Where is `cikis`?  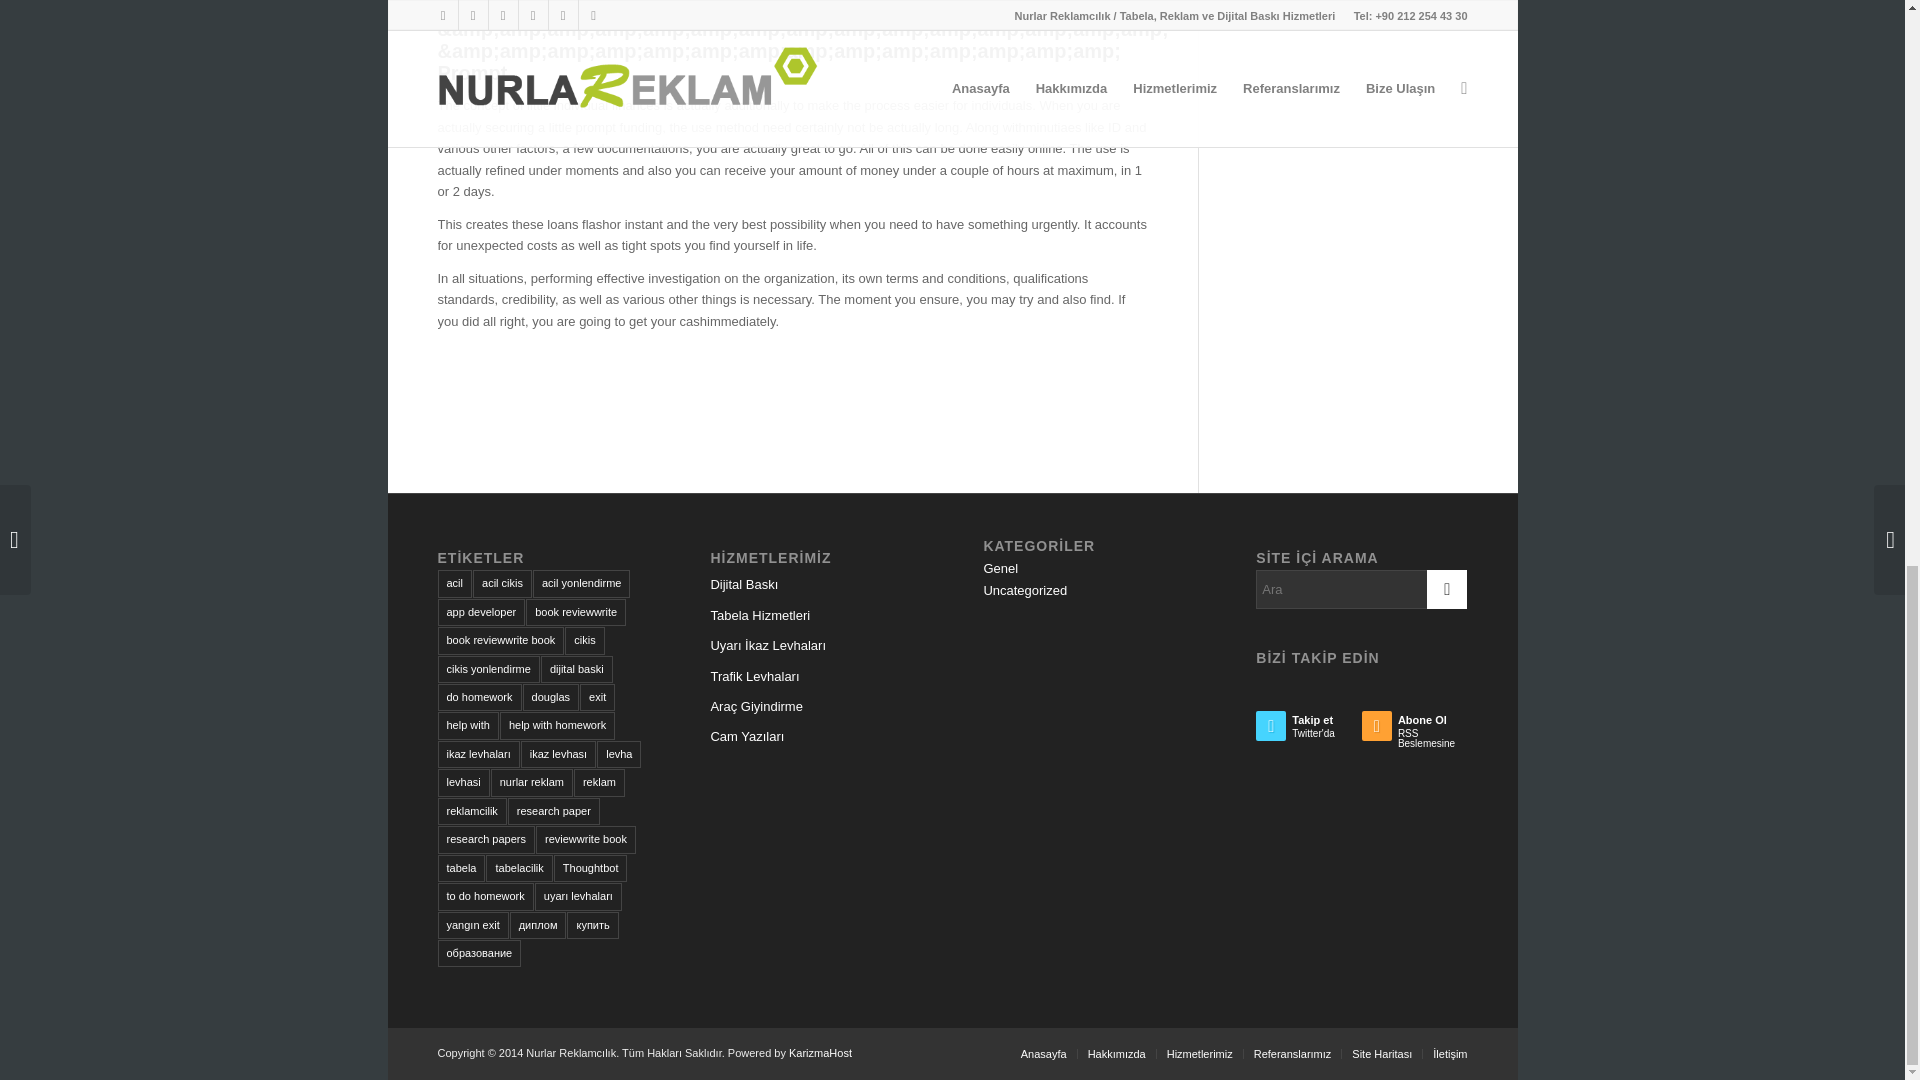 cikis is located at coordinates (584, 640).